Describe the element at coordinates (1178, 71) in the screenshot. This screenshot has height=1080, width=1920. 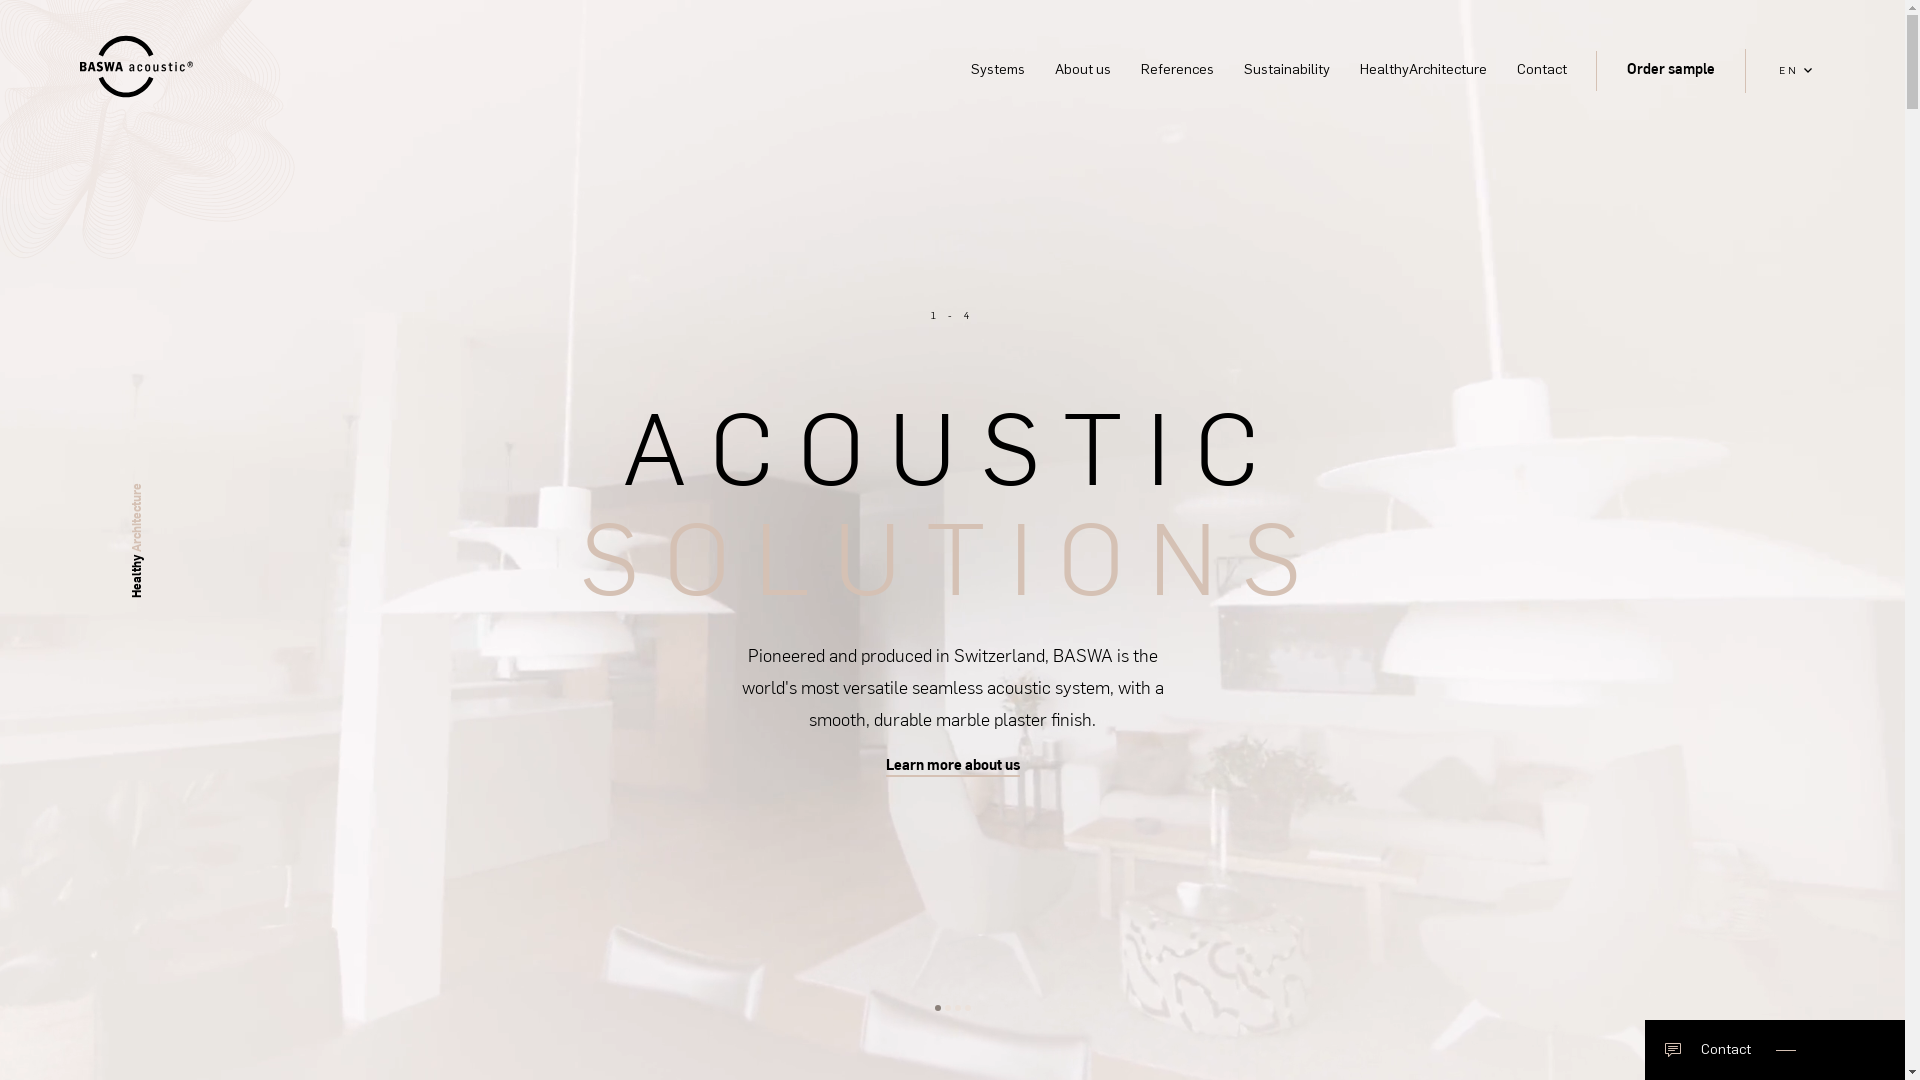
I see `References` at that location.